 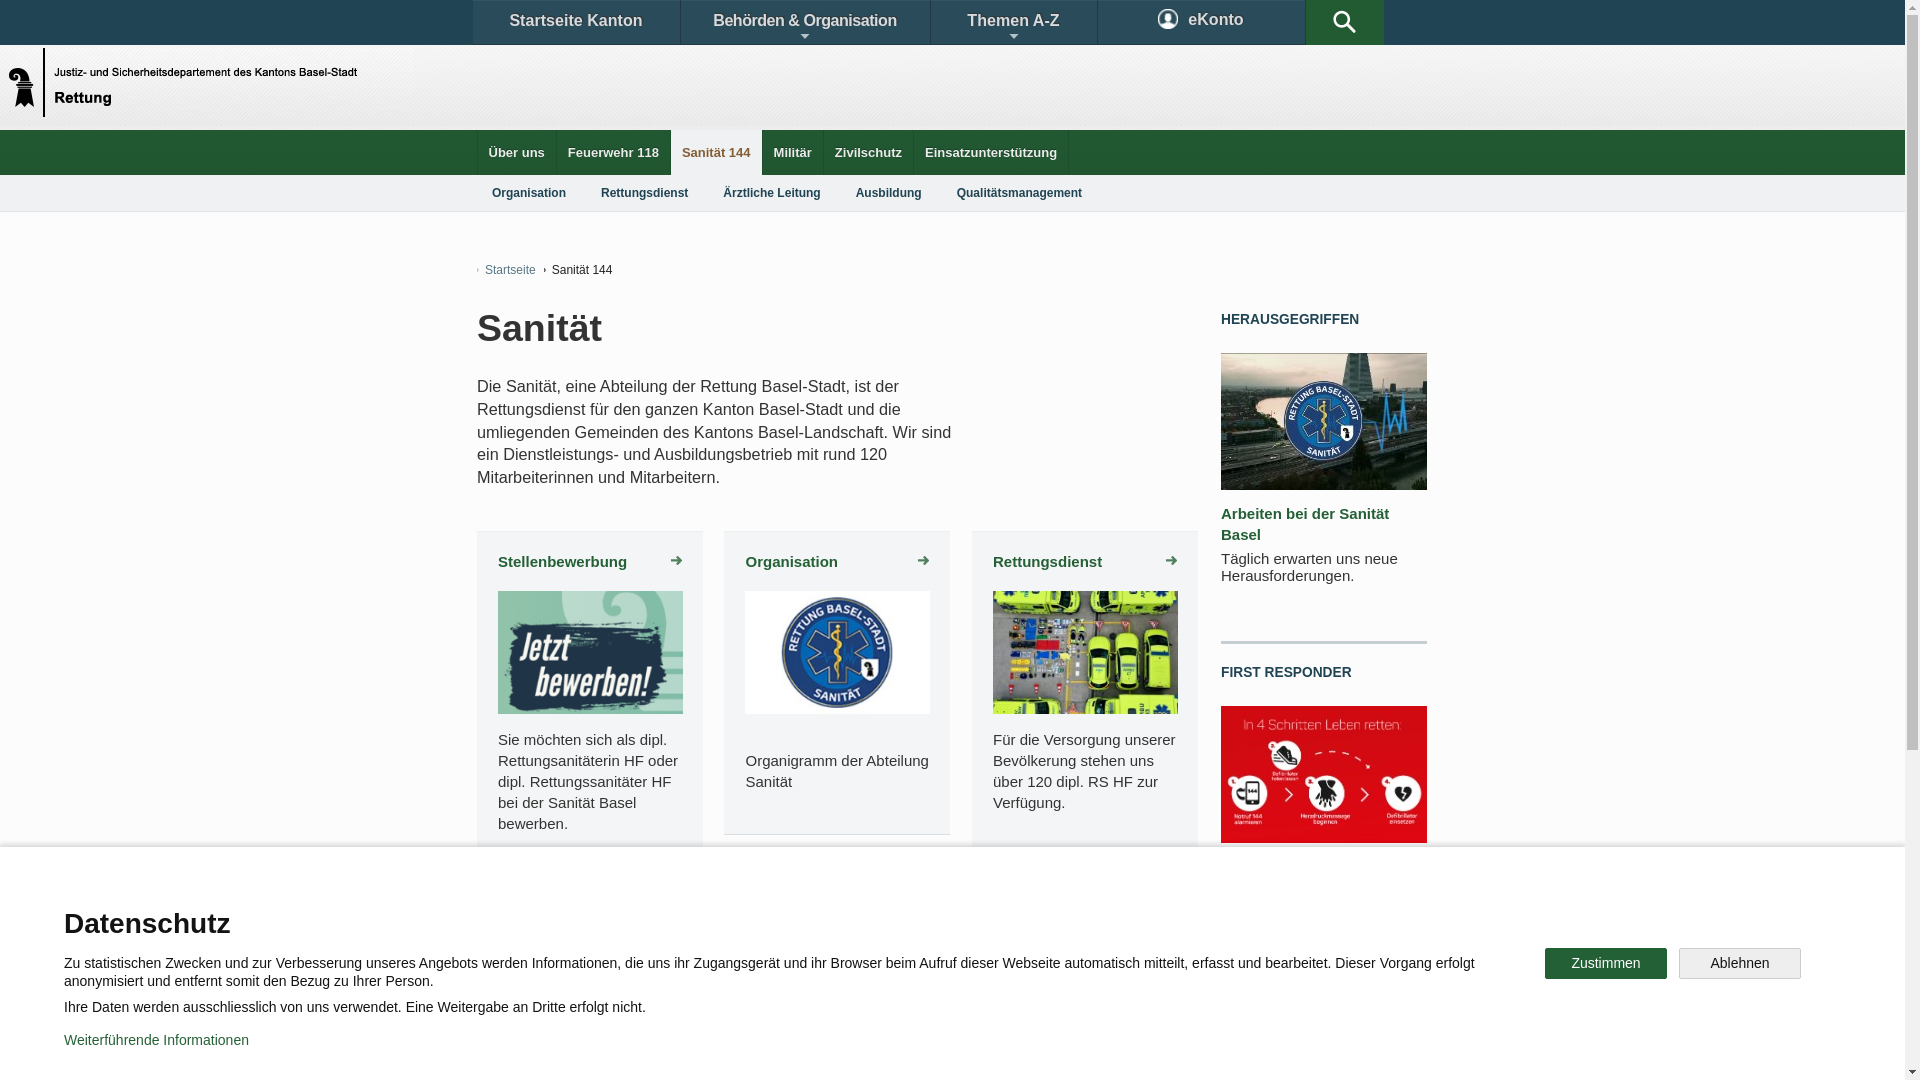 I want to click on Ausbildung, so click(x=837, y=908).